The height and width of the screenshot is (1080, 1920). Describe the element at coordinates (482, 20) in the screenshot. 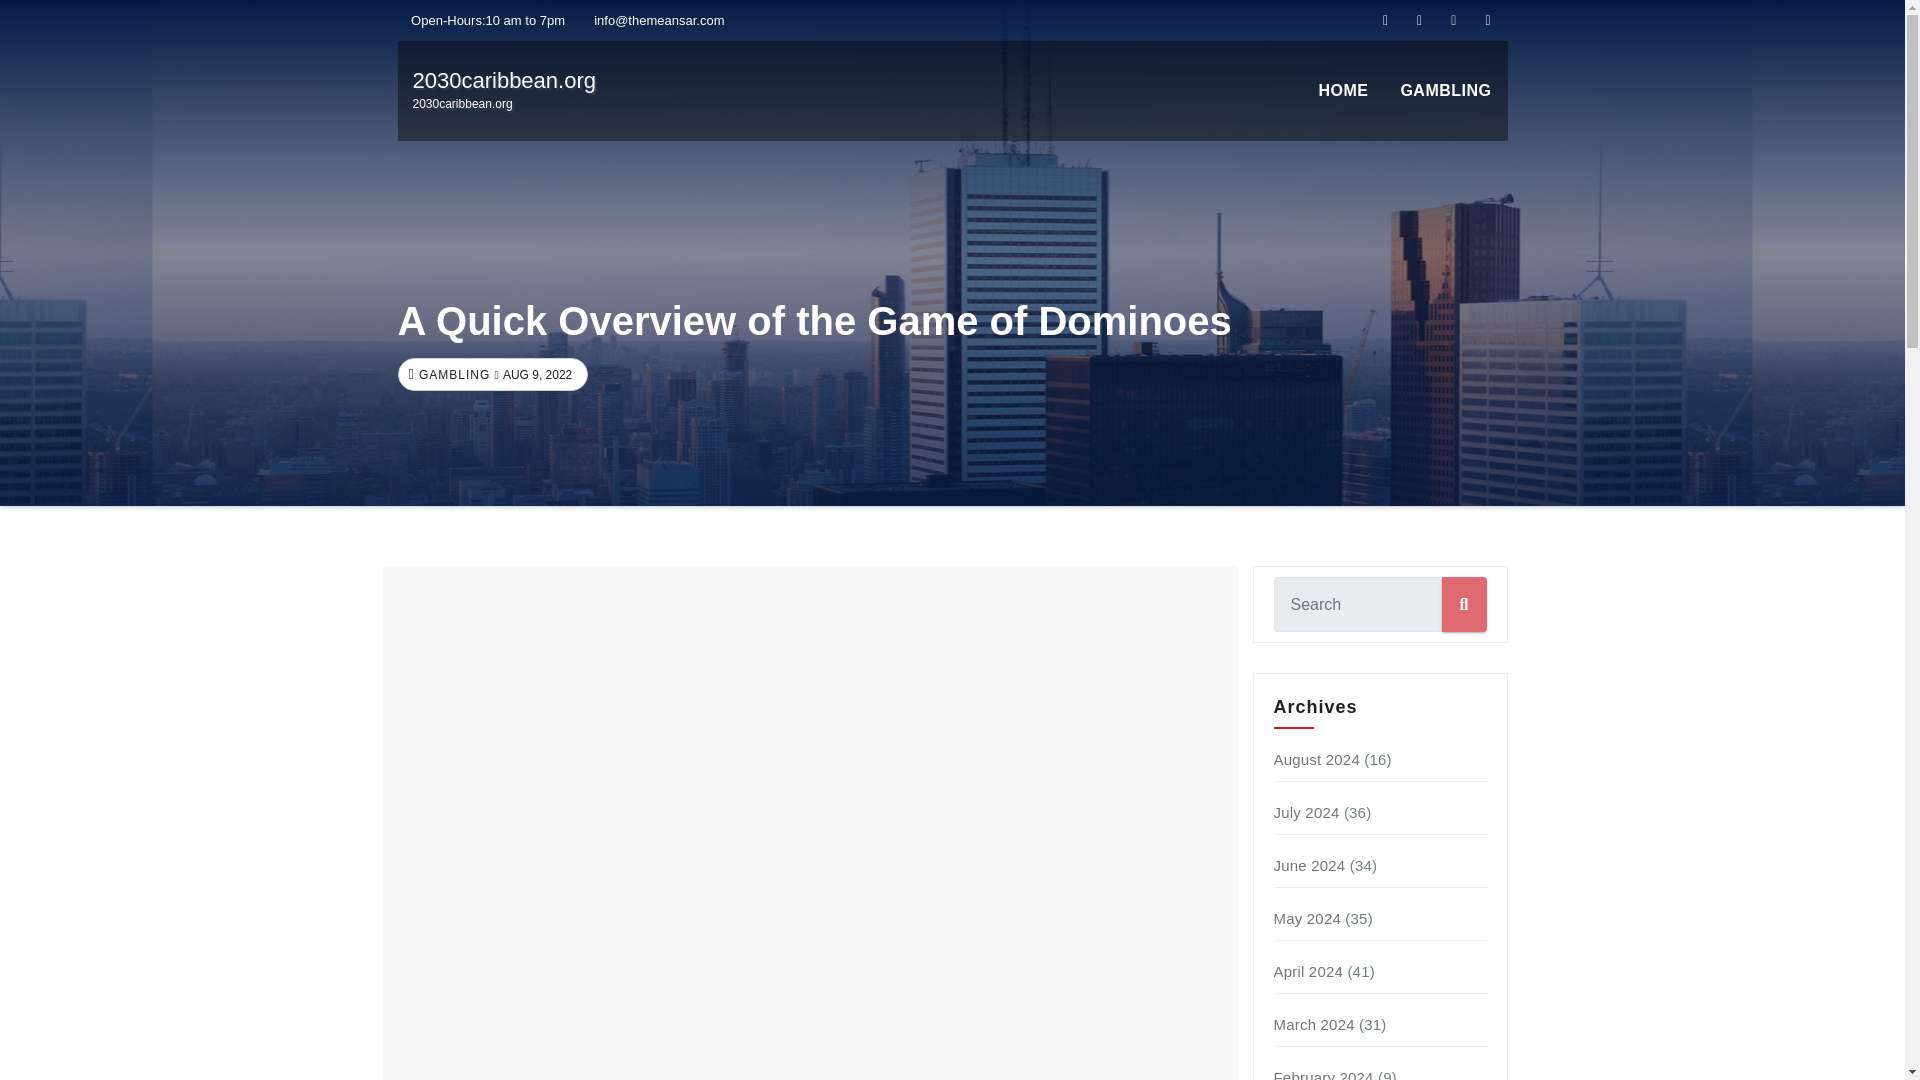

I see `Open-Hours:10 am to 7pm` at that location.